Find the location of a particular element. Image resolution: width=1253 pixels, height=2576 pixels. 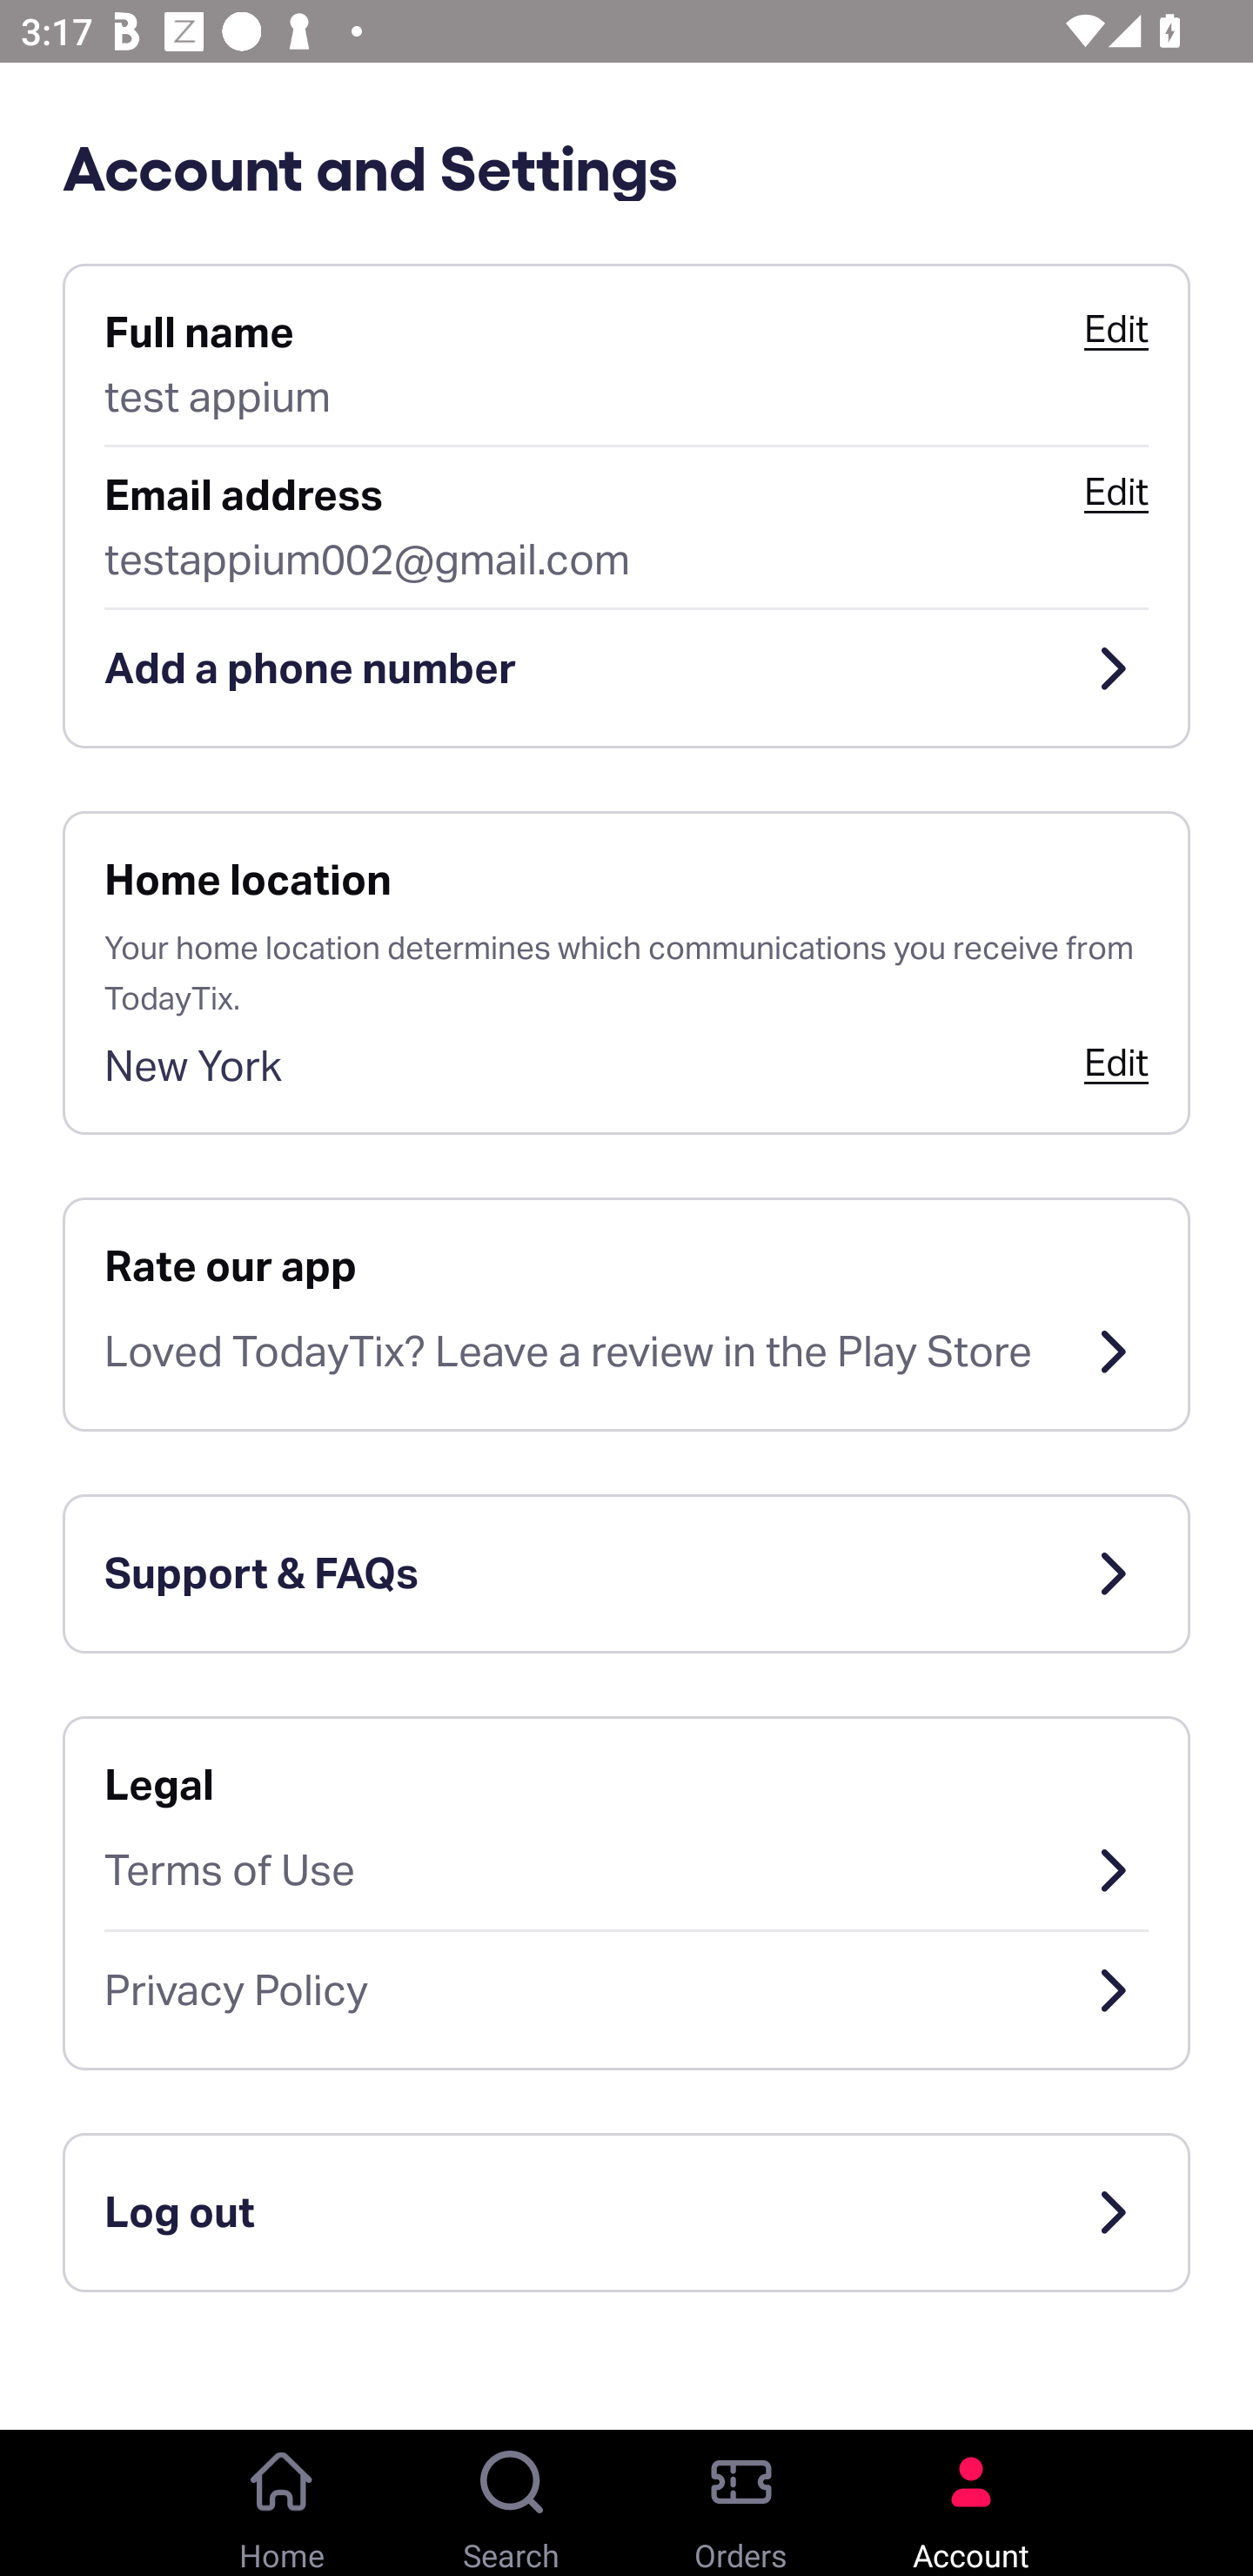

Add a phone number is located at coordinates (626, 668).